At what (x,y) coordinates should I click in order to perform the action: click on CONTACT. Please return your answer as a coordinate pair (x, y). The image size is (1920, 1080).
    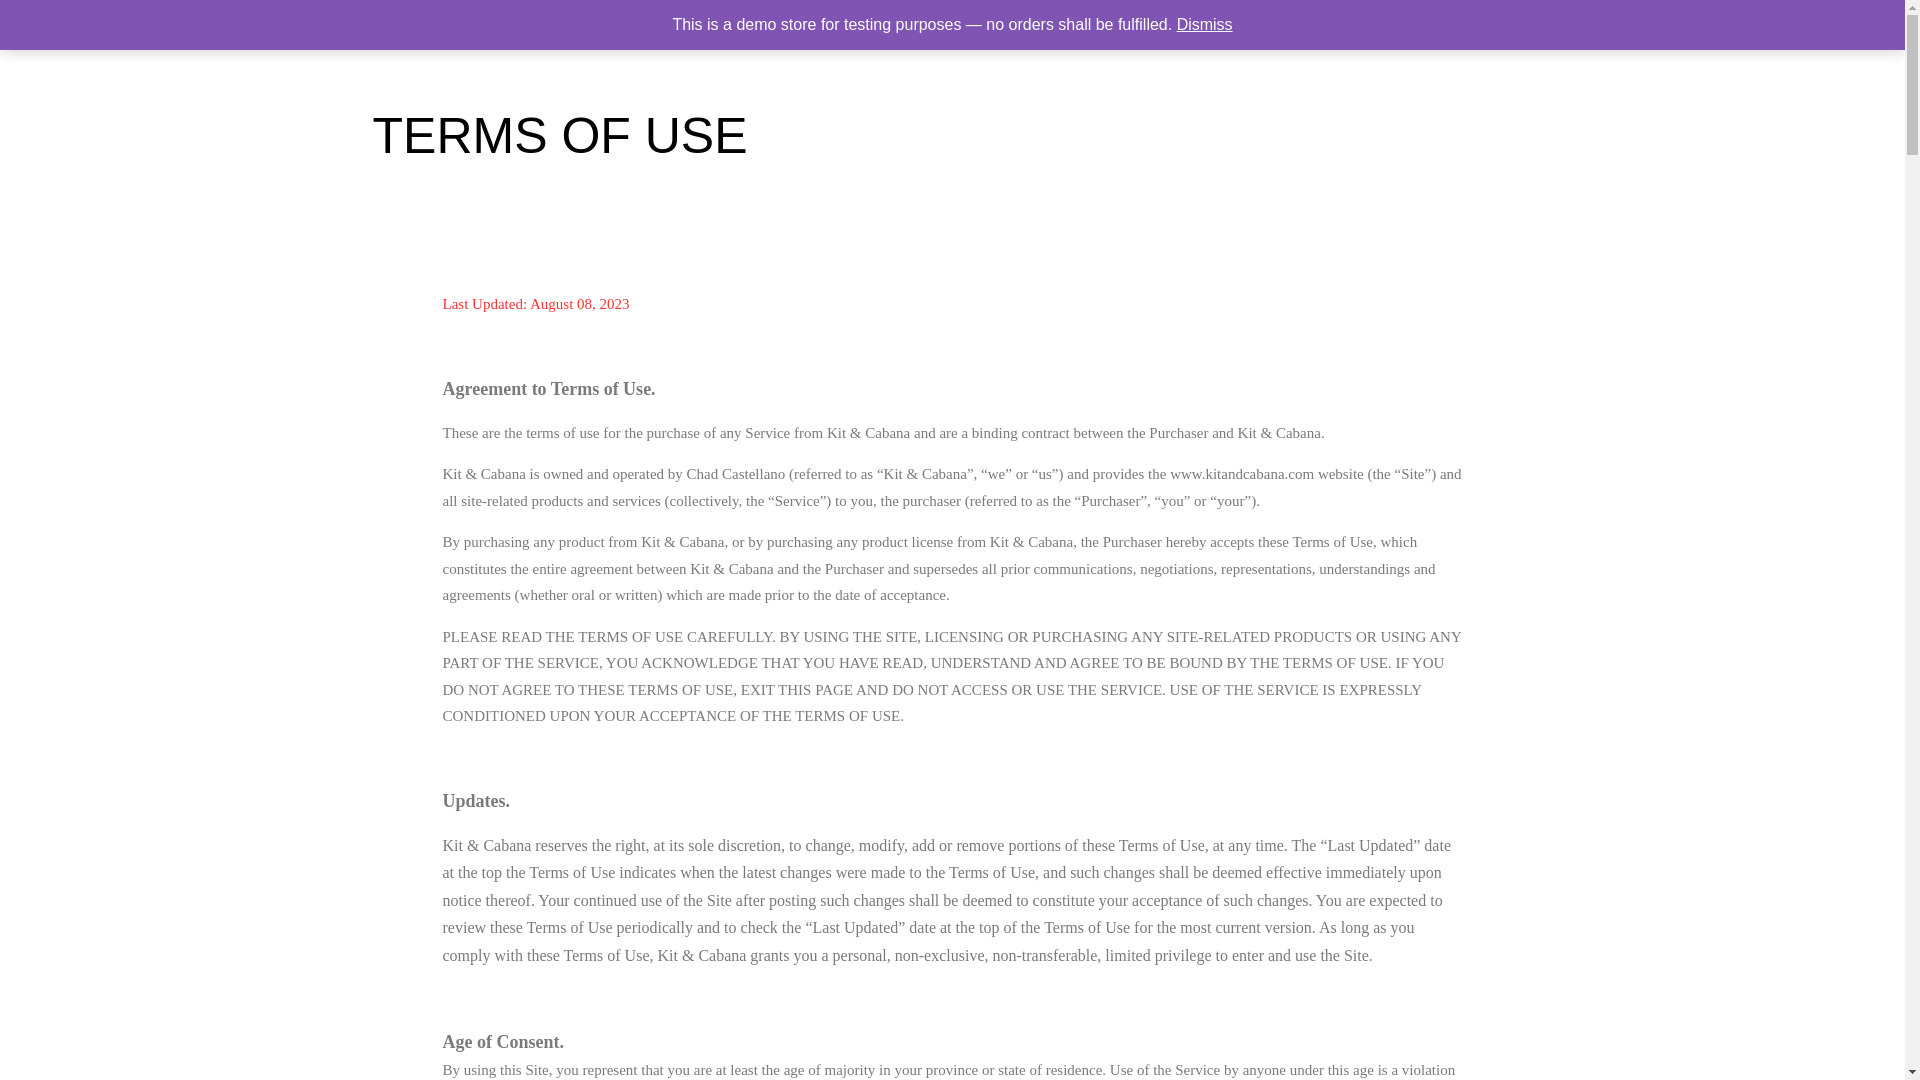
    Looking at the image, I should click on (1678, 32).